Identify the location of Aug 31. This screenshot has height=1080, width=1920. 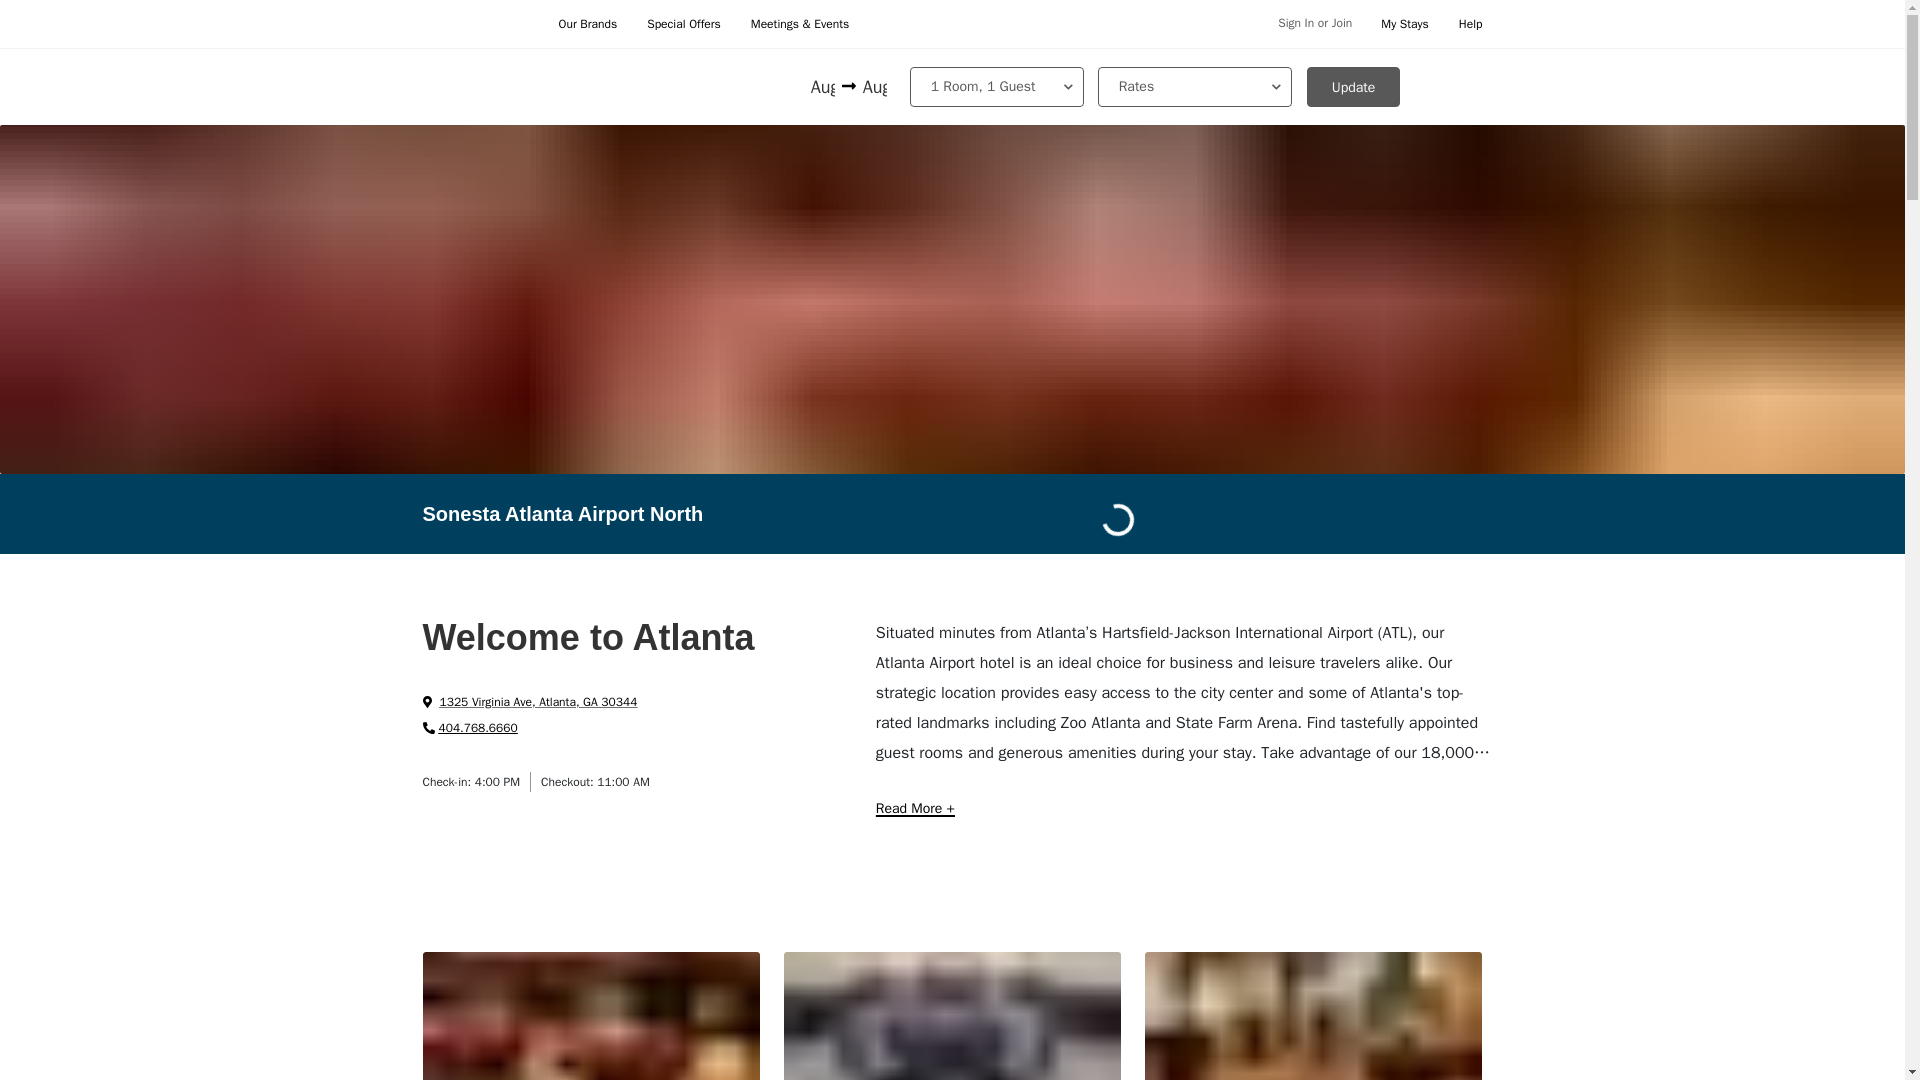
(872, 88).